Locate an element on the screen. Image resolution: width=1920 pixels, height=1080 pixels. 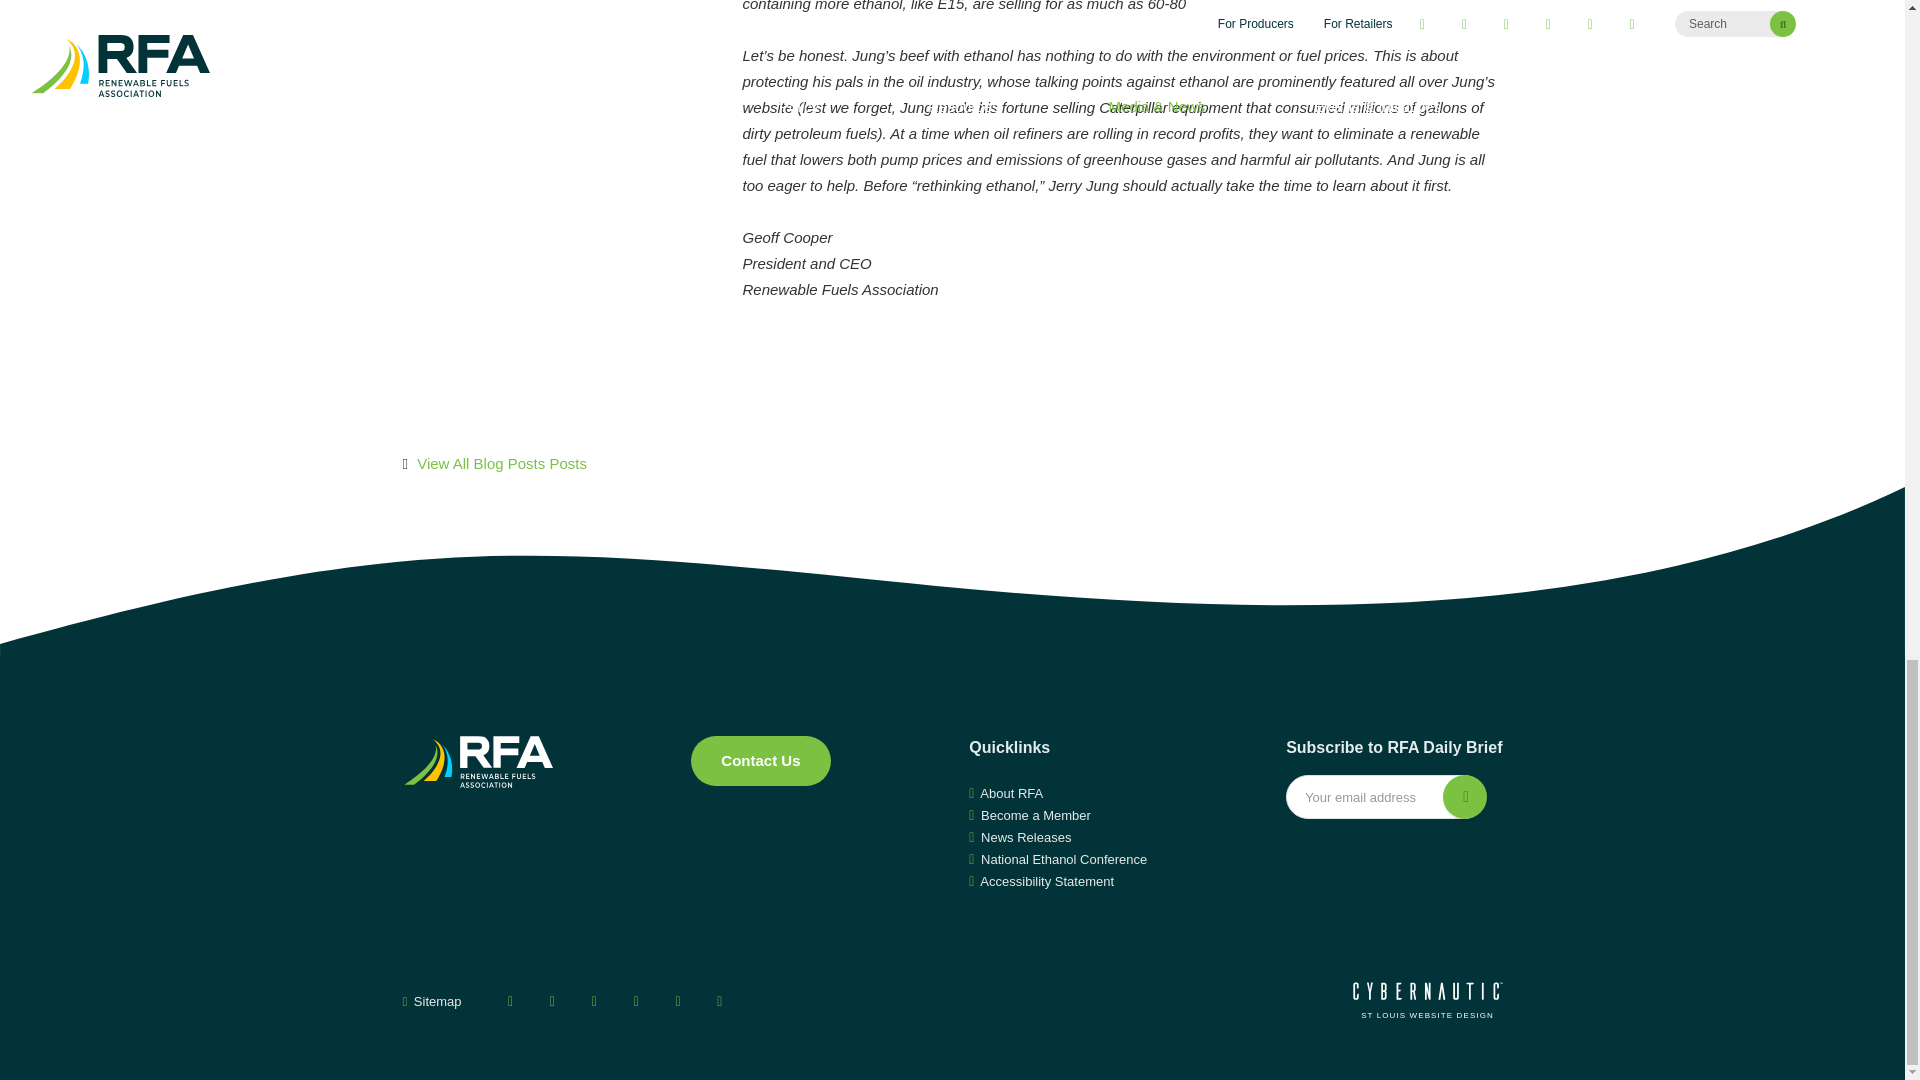
Instagram is located at coordinates (635, 1001).